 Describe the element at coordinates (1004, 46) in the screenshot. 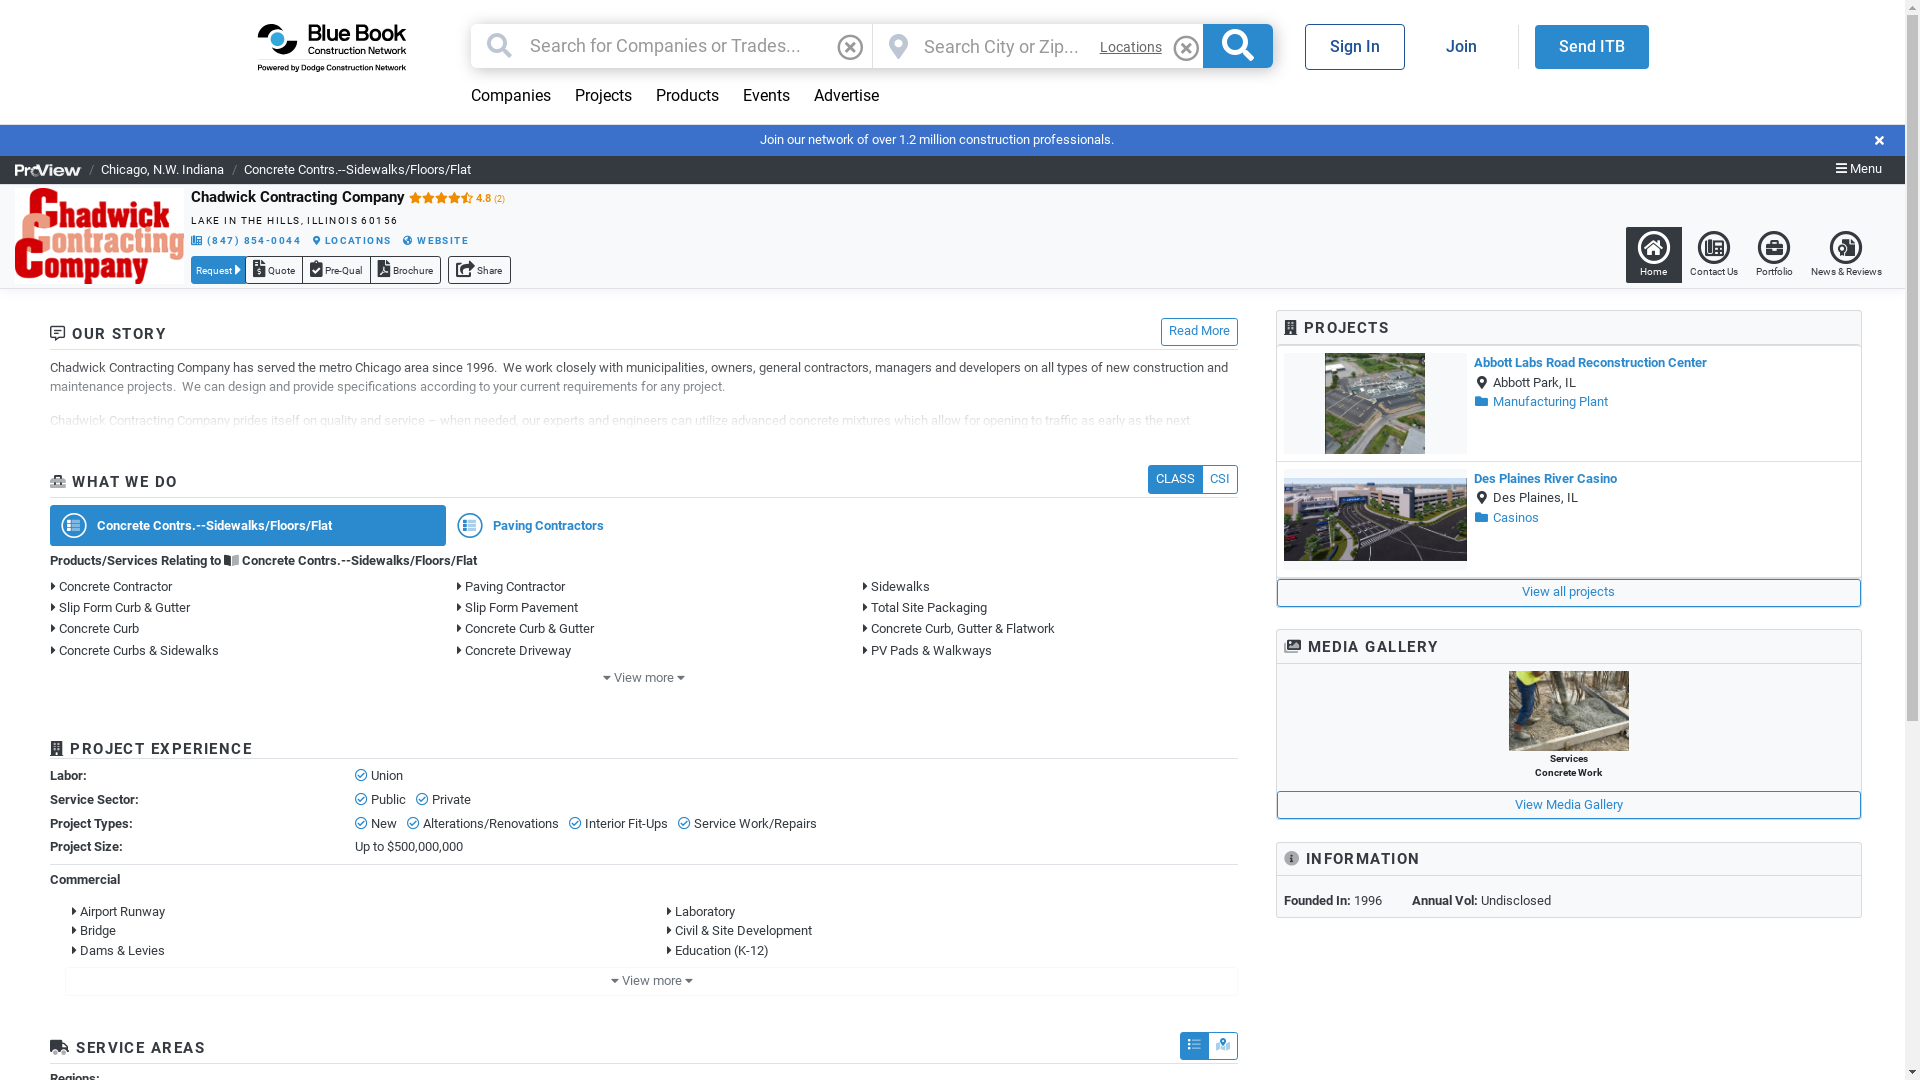

I see `Search City or Zip...` at that location.